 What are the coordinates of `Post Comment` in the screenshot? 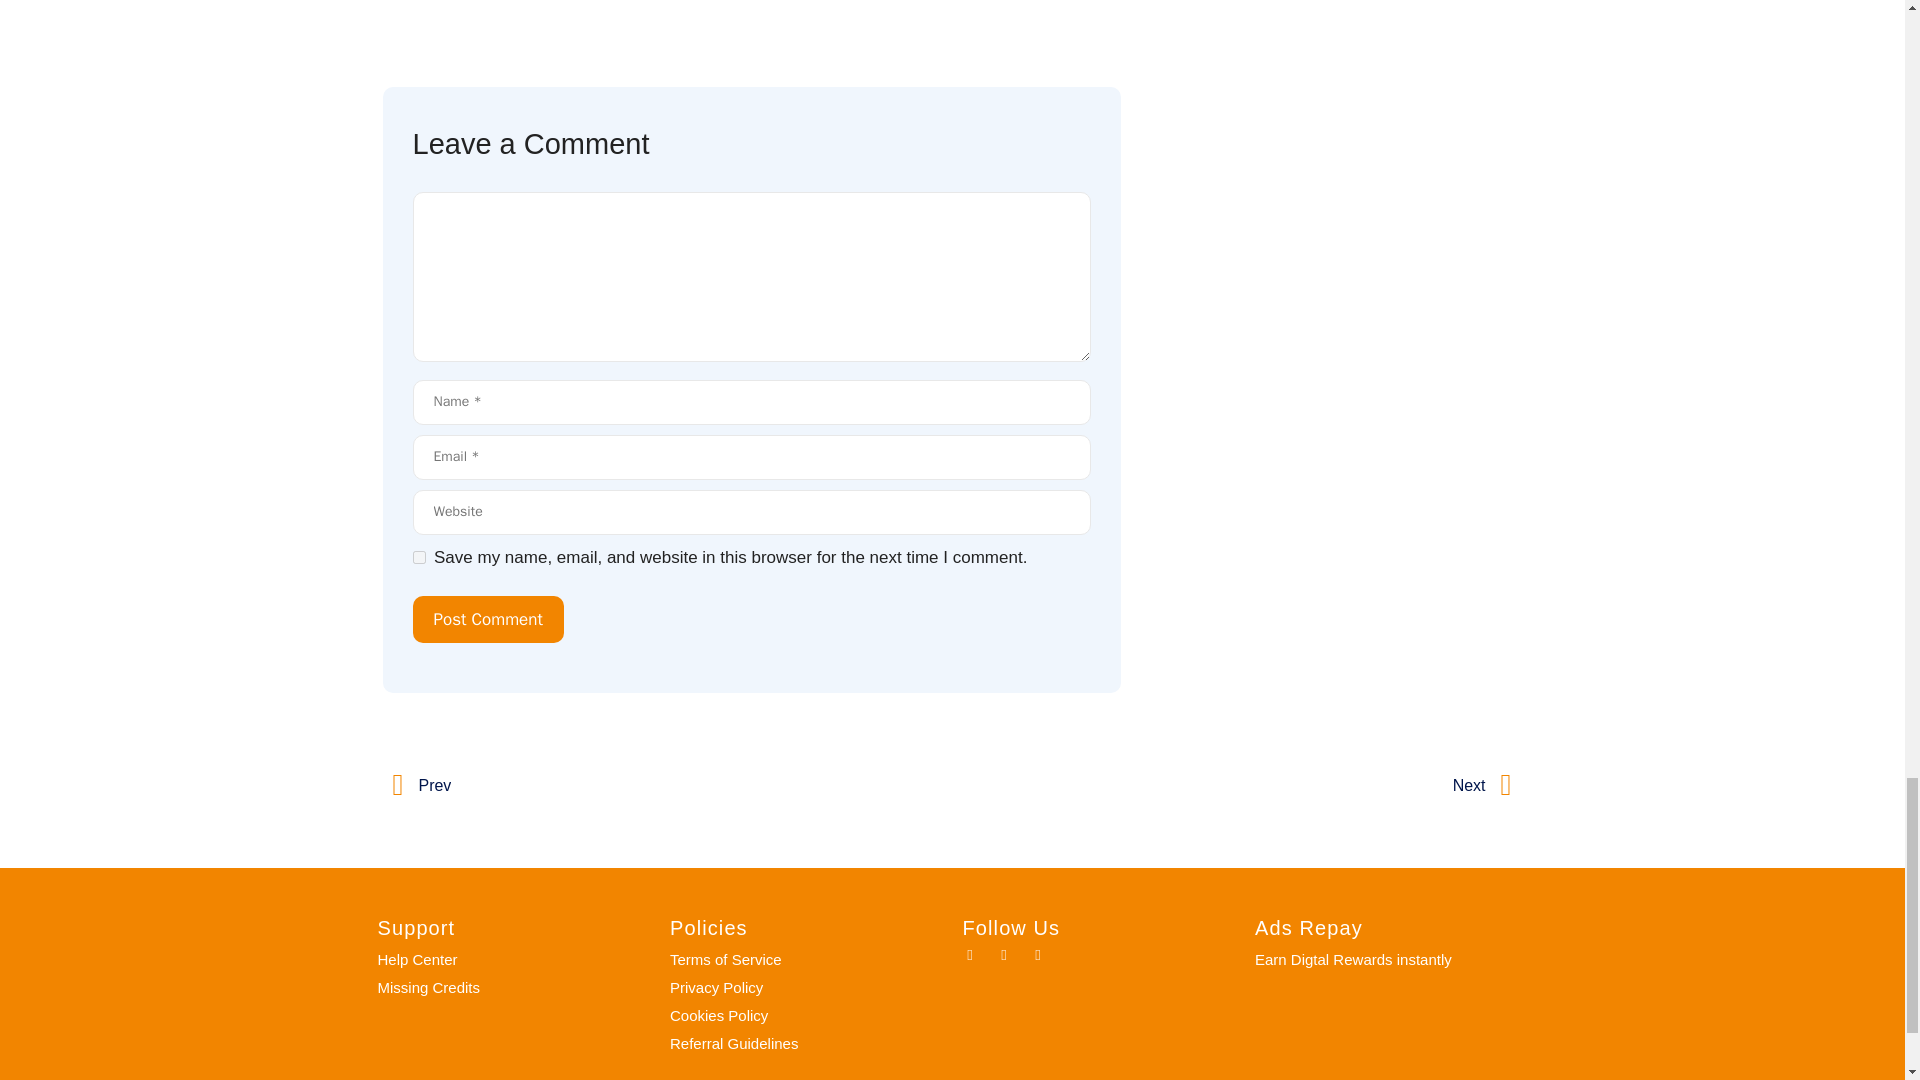 It's located at (487, 620).